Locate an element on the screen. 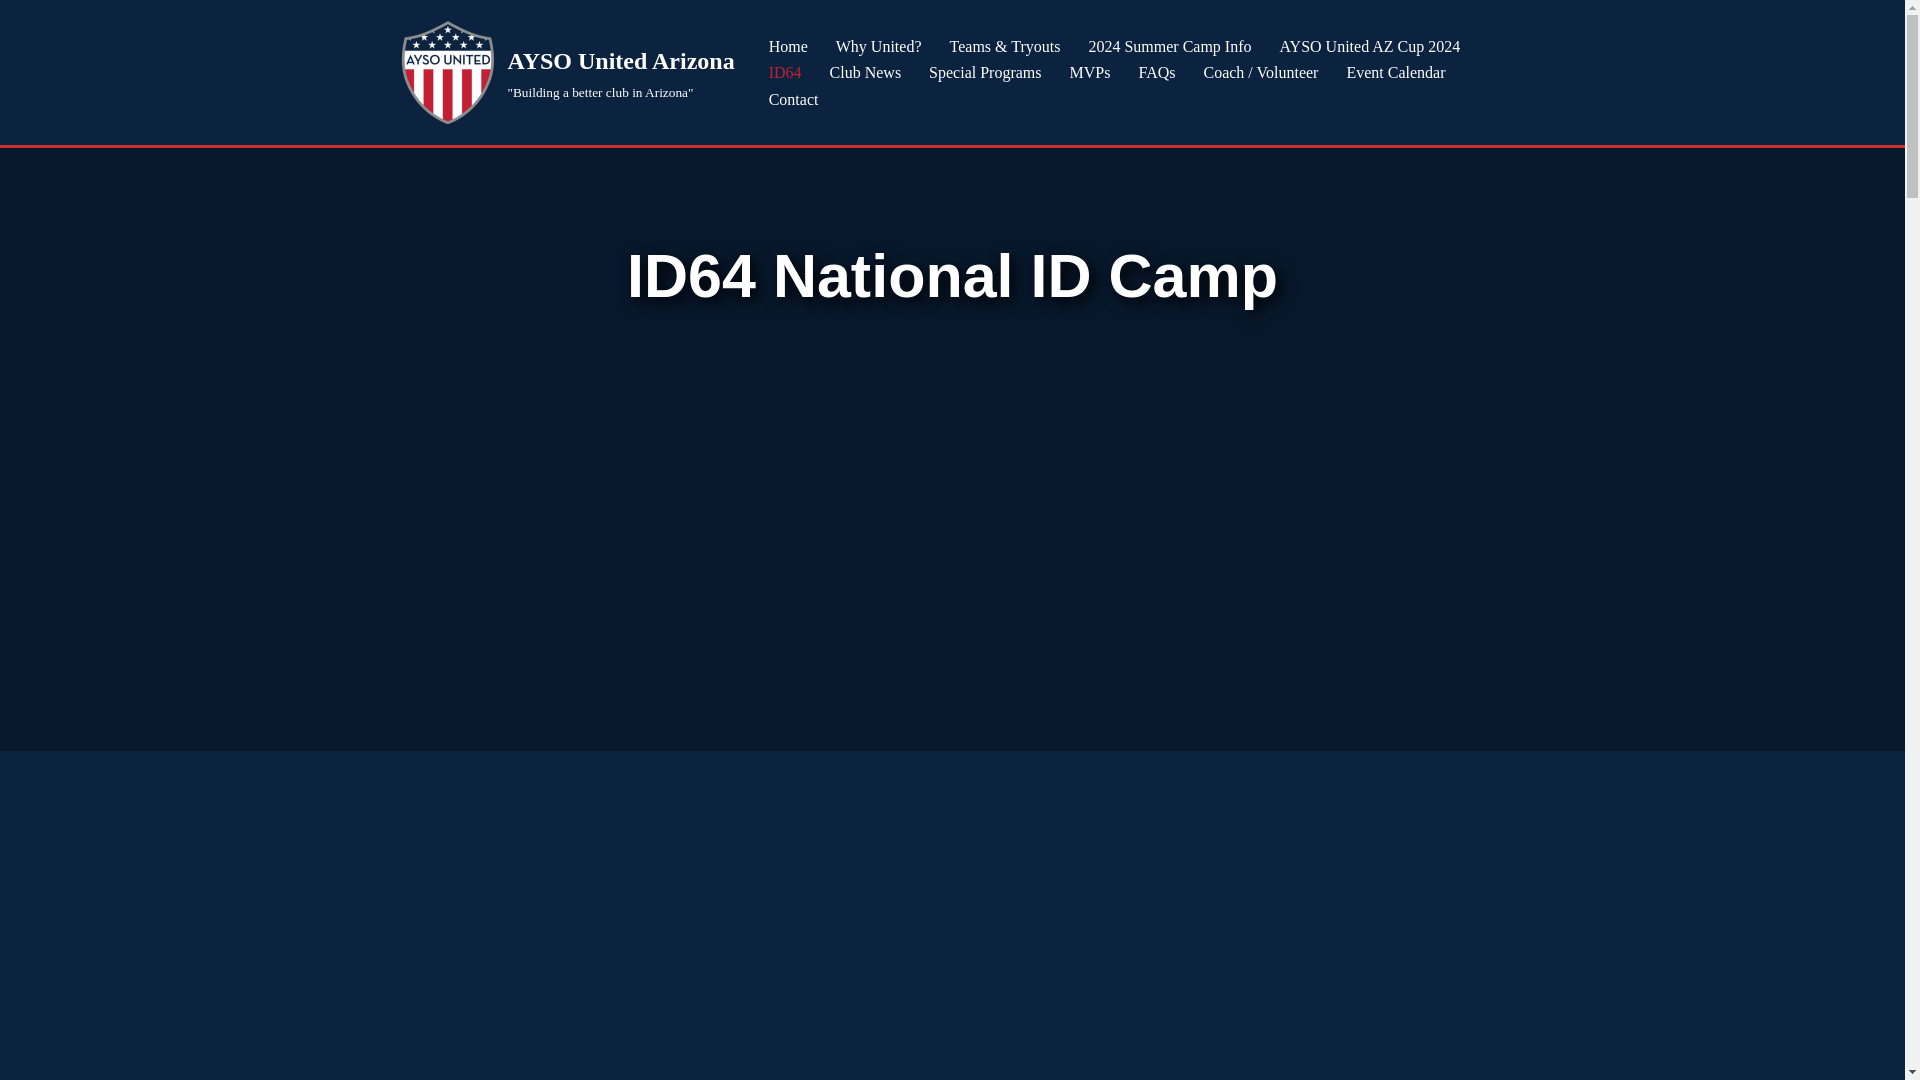  Special Programs is located at coordinates (984, 72).